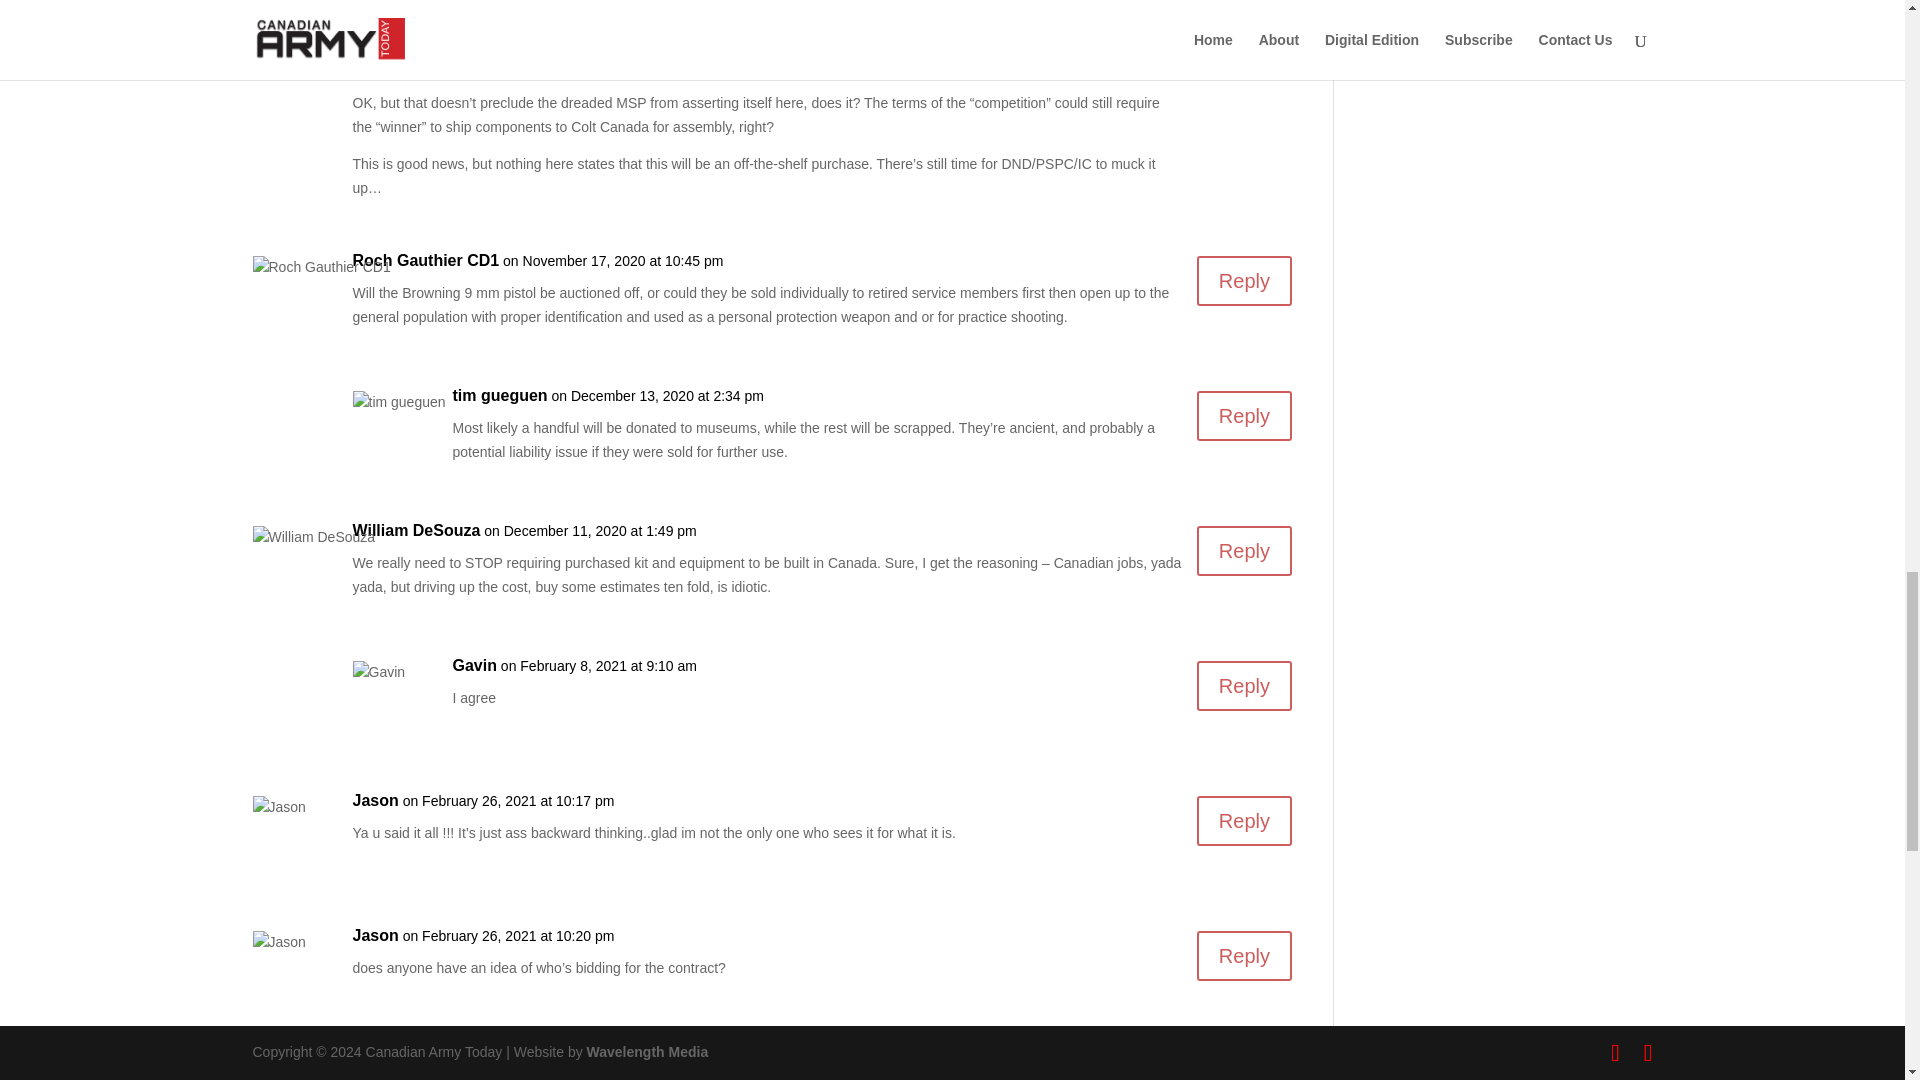  What do you see at coordinates (425, 261) in the screenshot?
I see `Roch Gauthier CD1` at bounding box center [425, 261].